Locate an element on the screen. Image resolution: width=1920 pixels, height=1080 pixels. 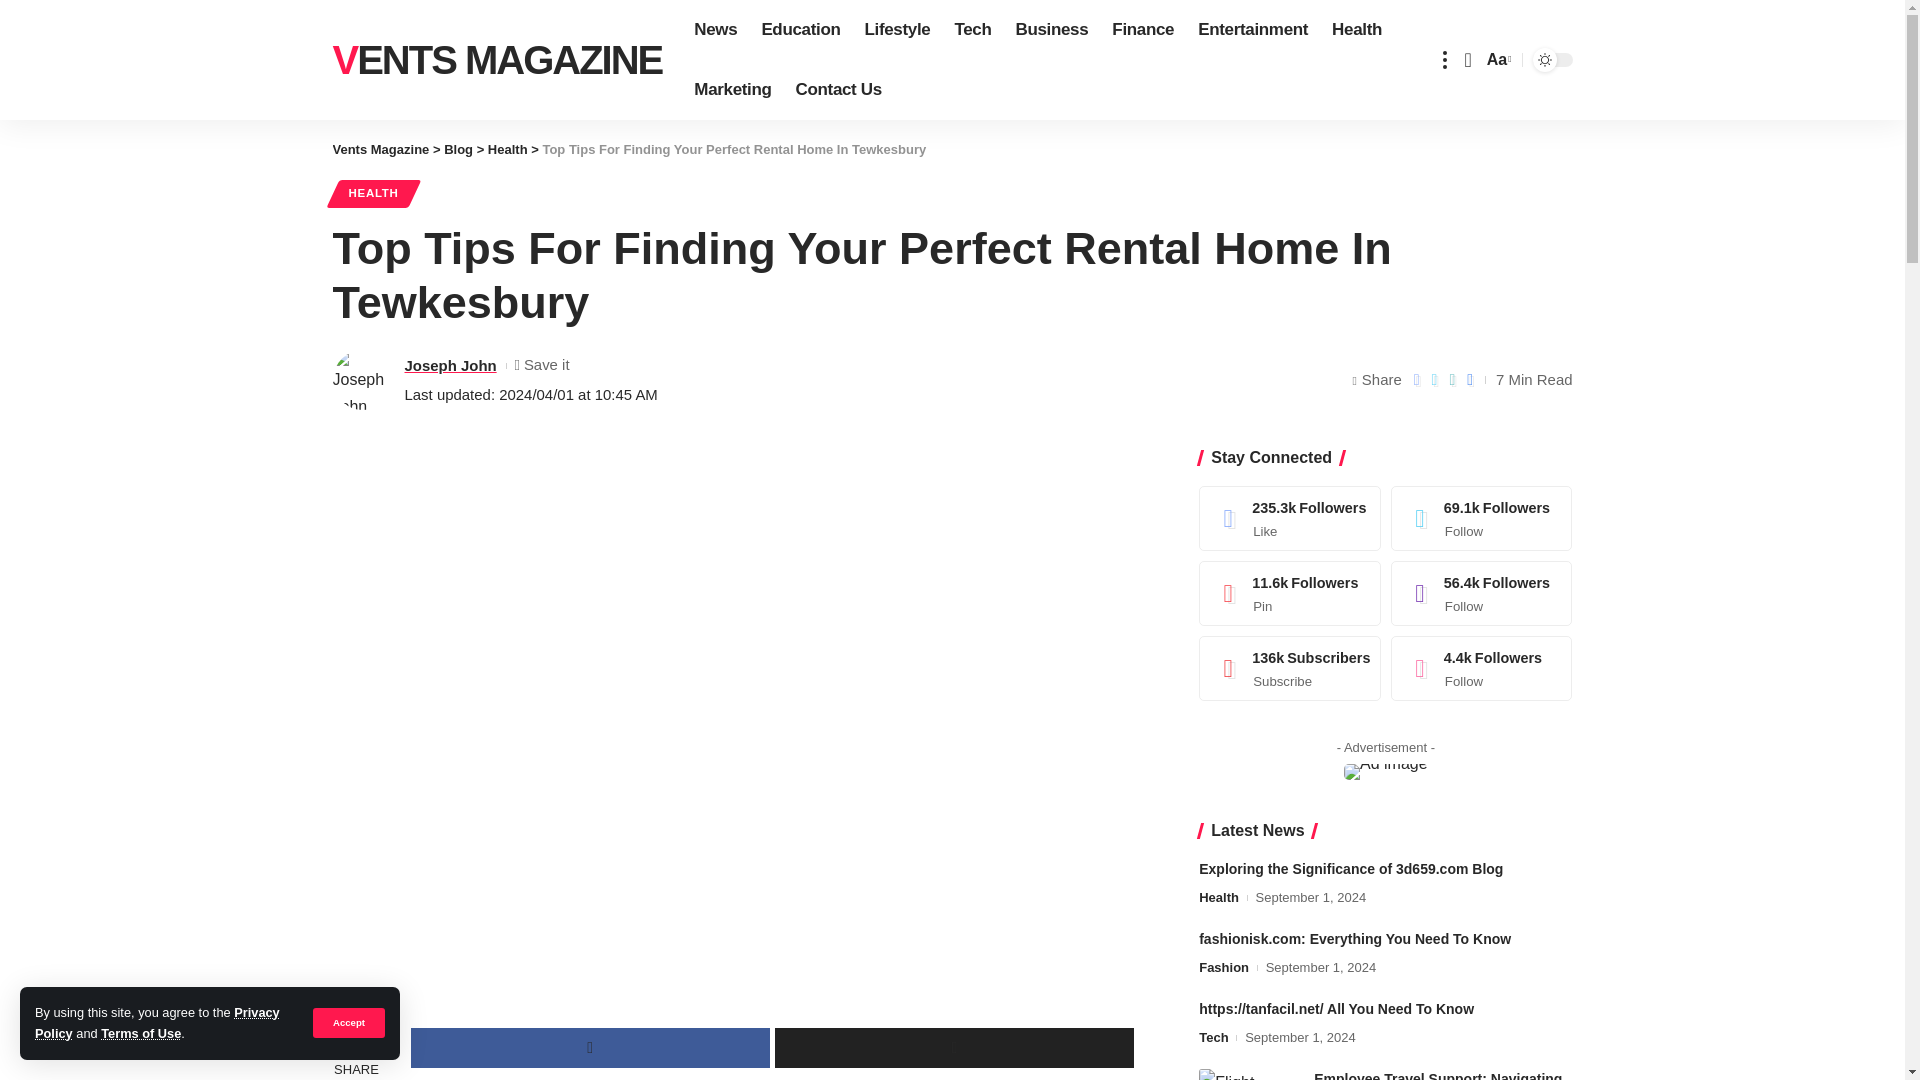
Go to the Health Category archives. is located at coordinates (508, 148).